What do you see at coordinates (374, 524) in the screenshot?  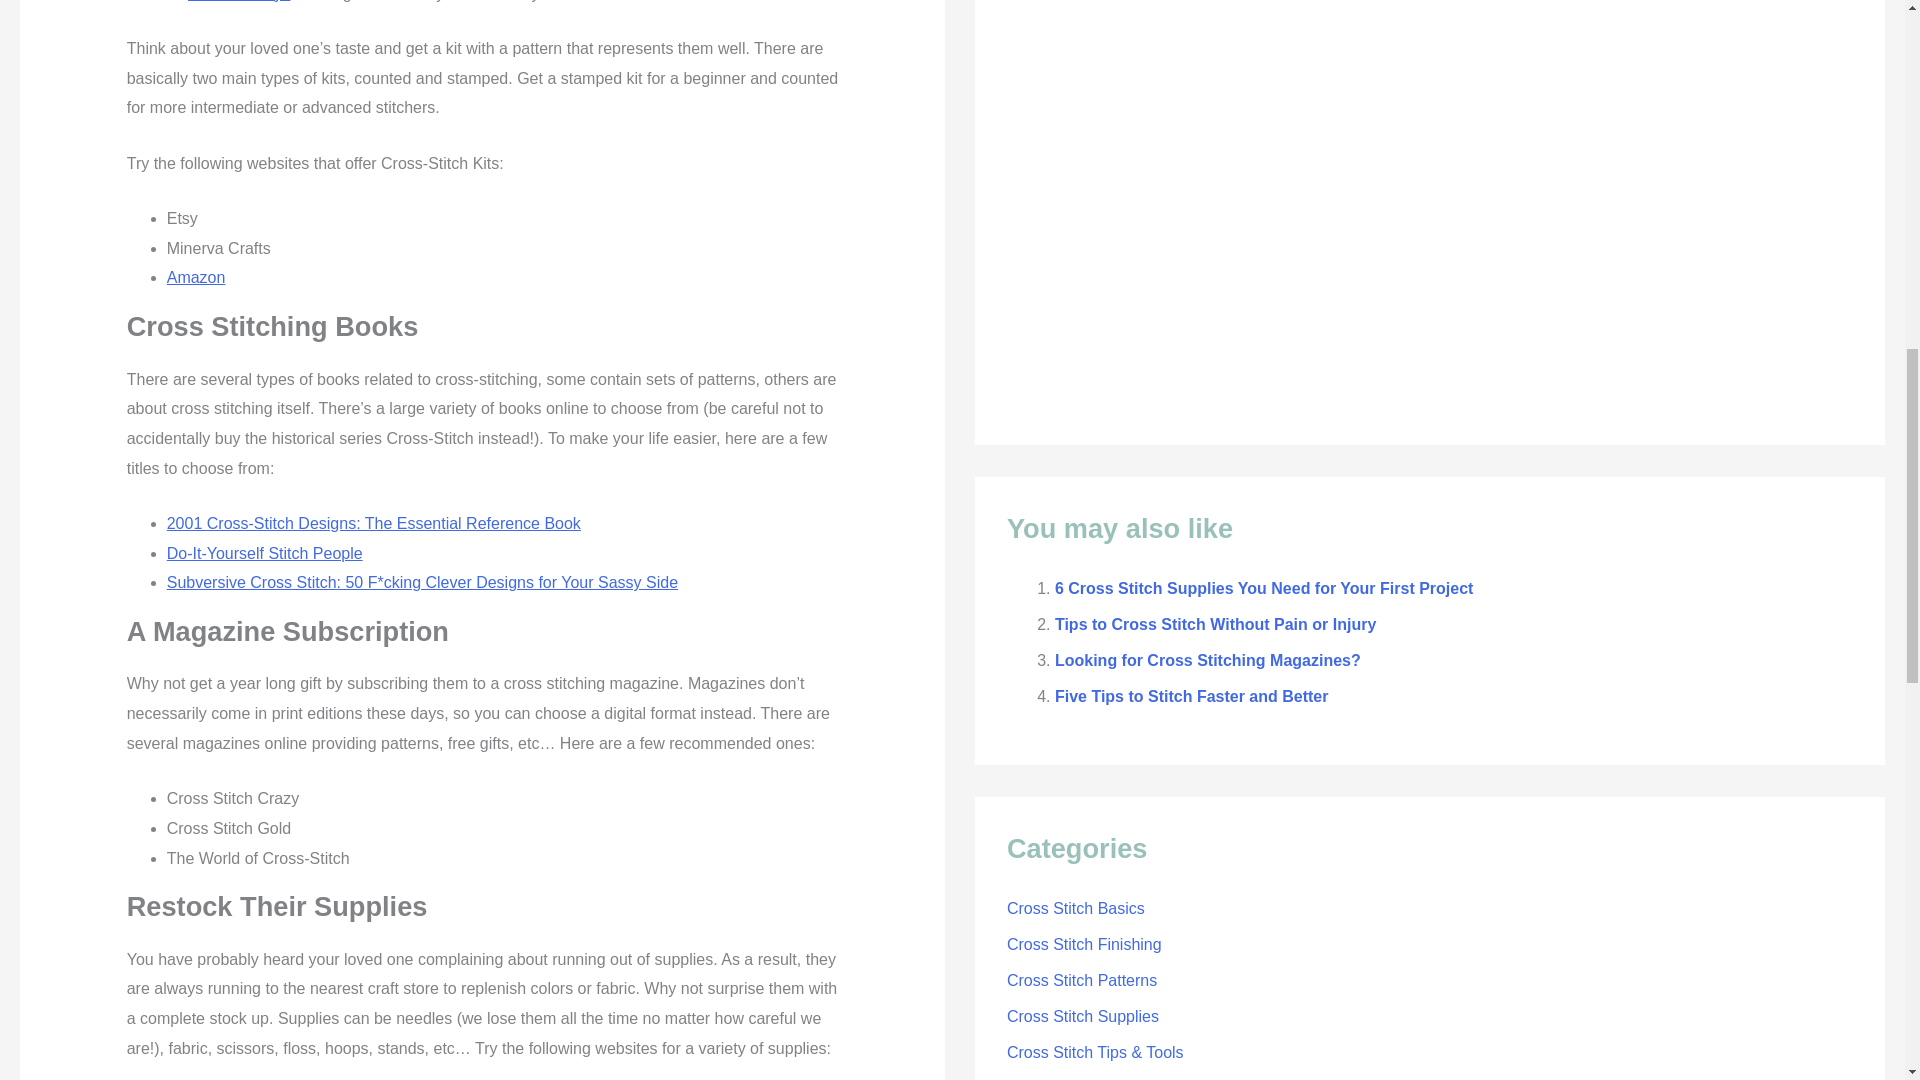 I see `2001 Cross-Stitch Designs: The Essential Reference Book` at bounding box center [374, 524].